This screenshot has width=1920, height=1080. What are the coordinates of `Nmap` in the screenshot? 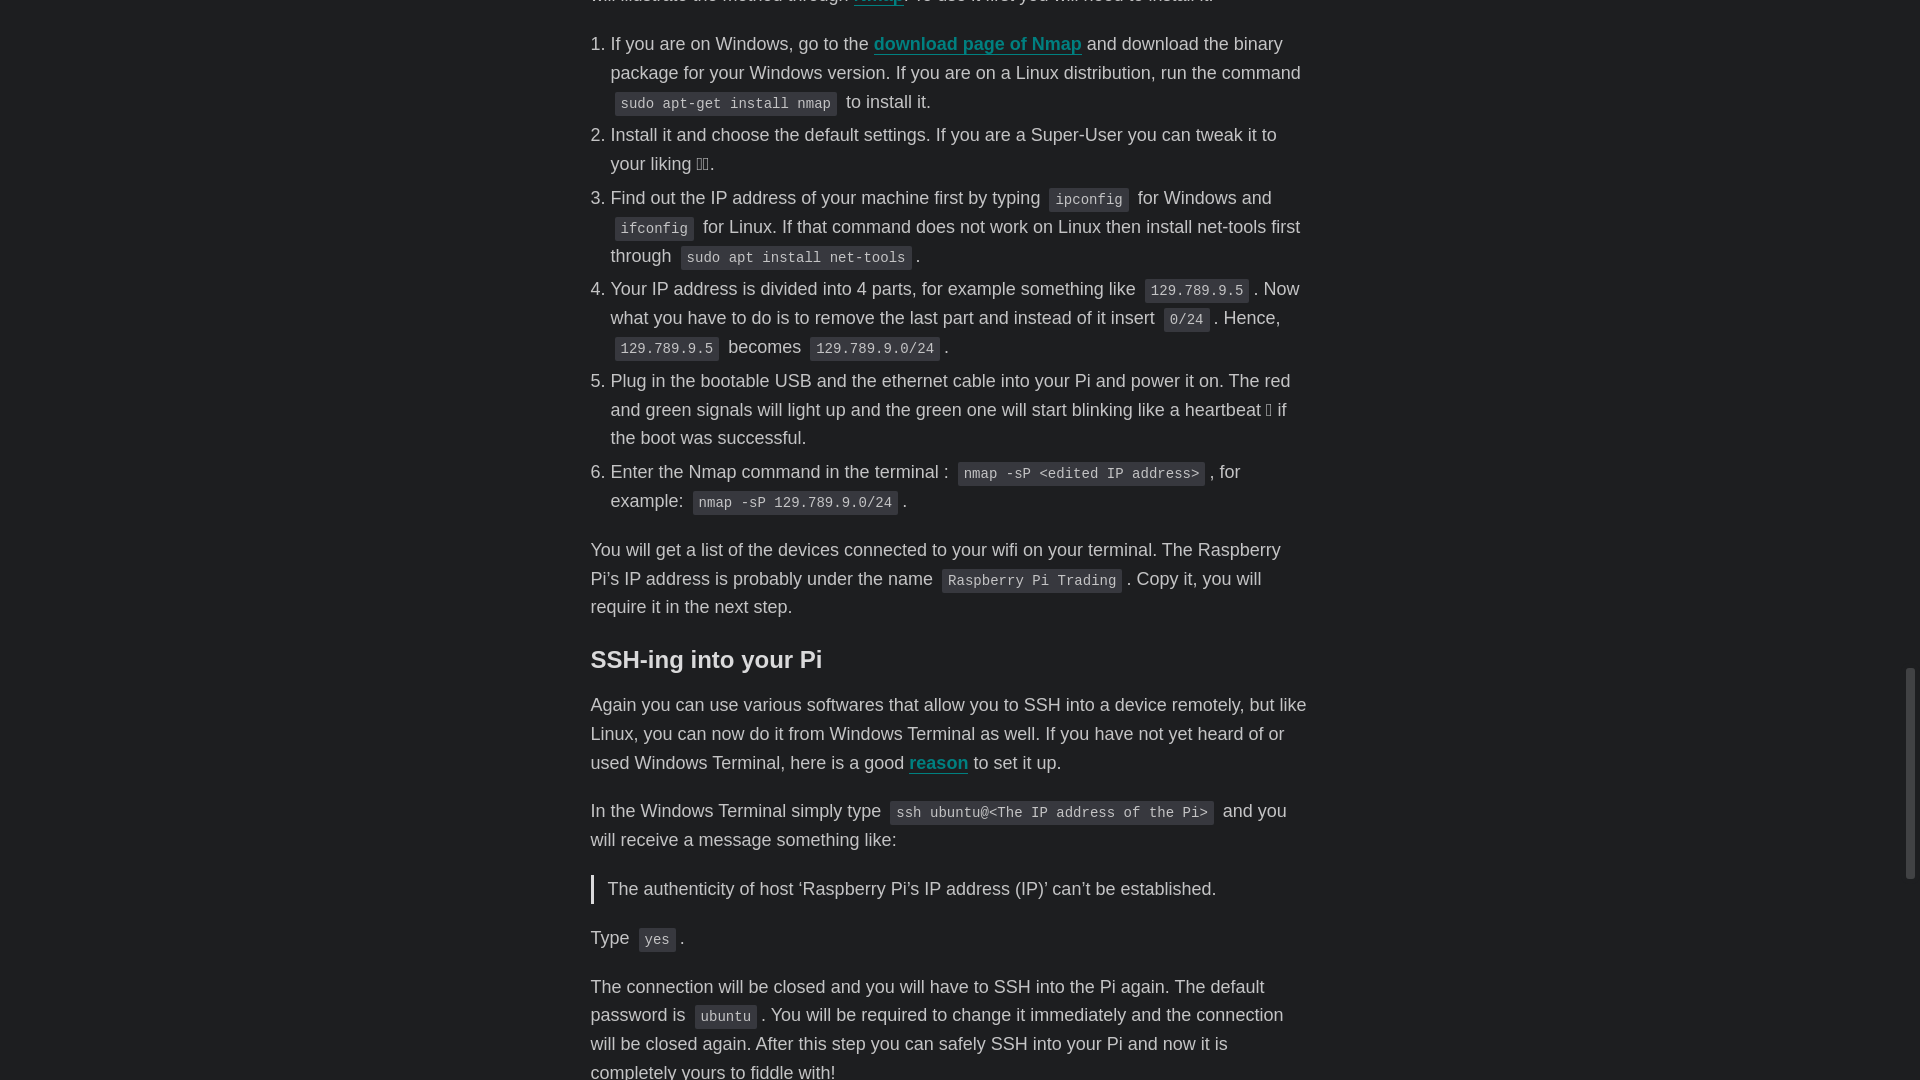 It's located at (879, 2).